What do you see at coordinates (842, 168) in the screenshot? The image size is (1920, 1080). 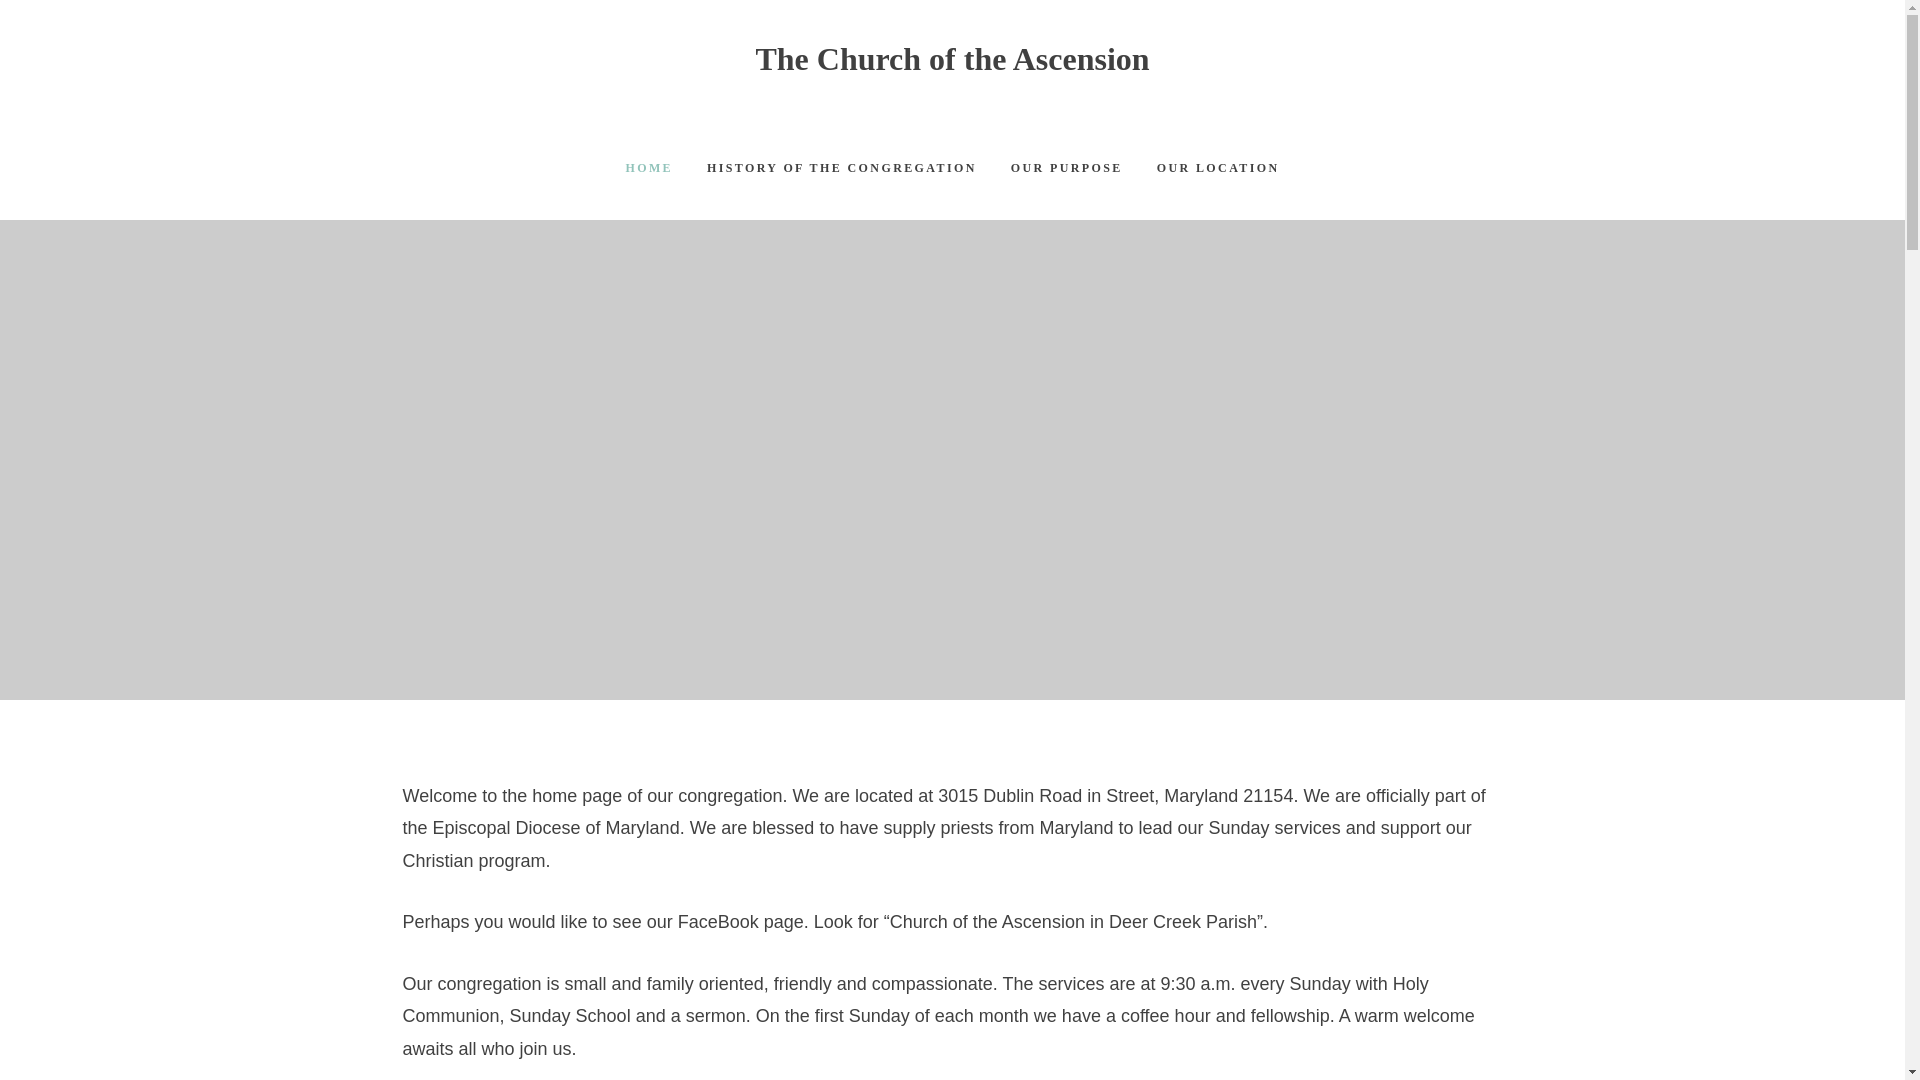 I see `HISTORY OF THE CONGREGATION` at bounding box center [842, 168].